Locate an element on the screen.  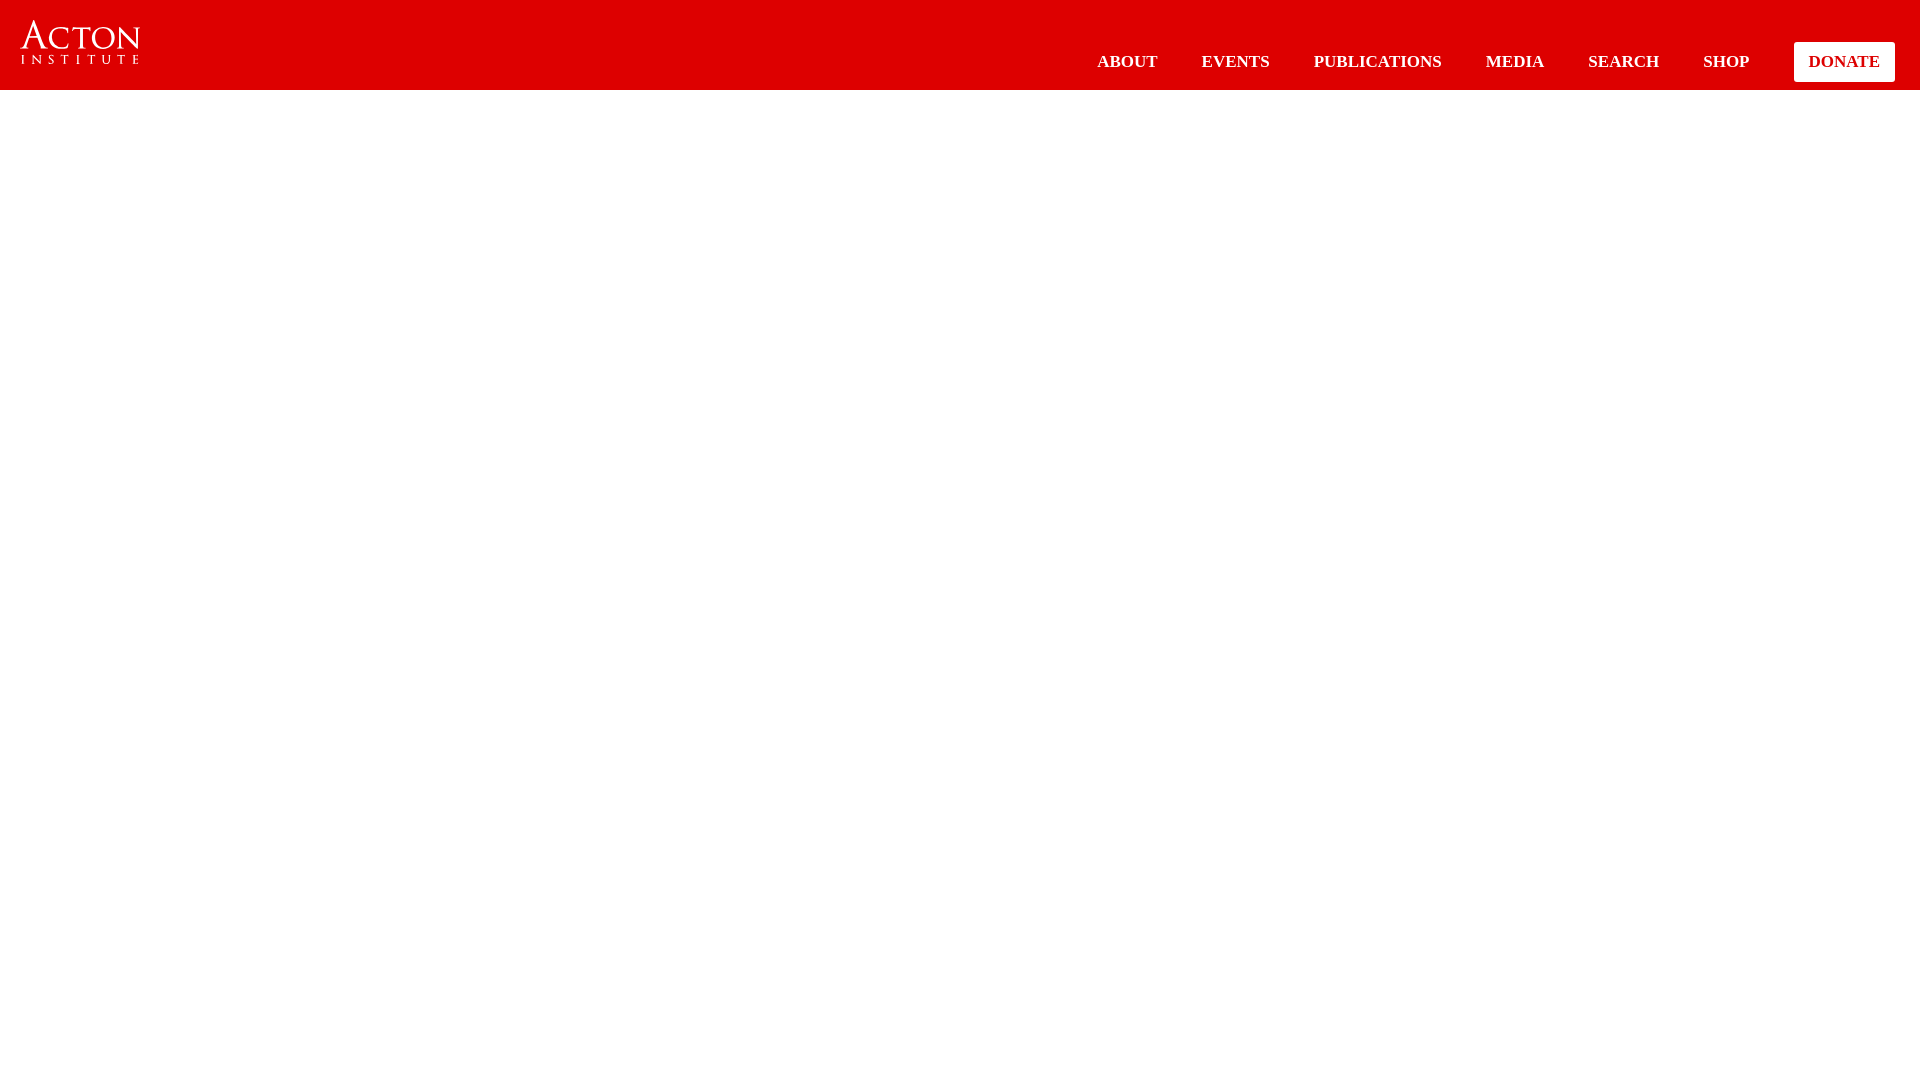
SHOP is located at coordinates (1726, 61).